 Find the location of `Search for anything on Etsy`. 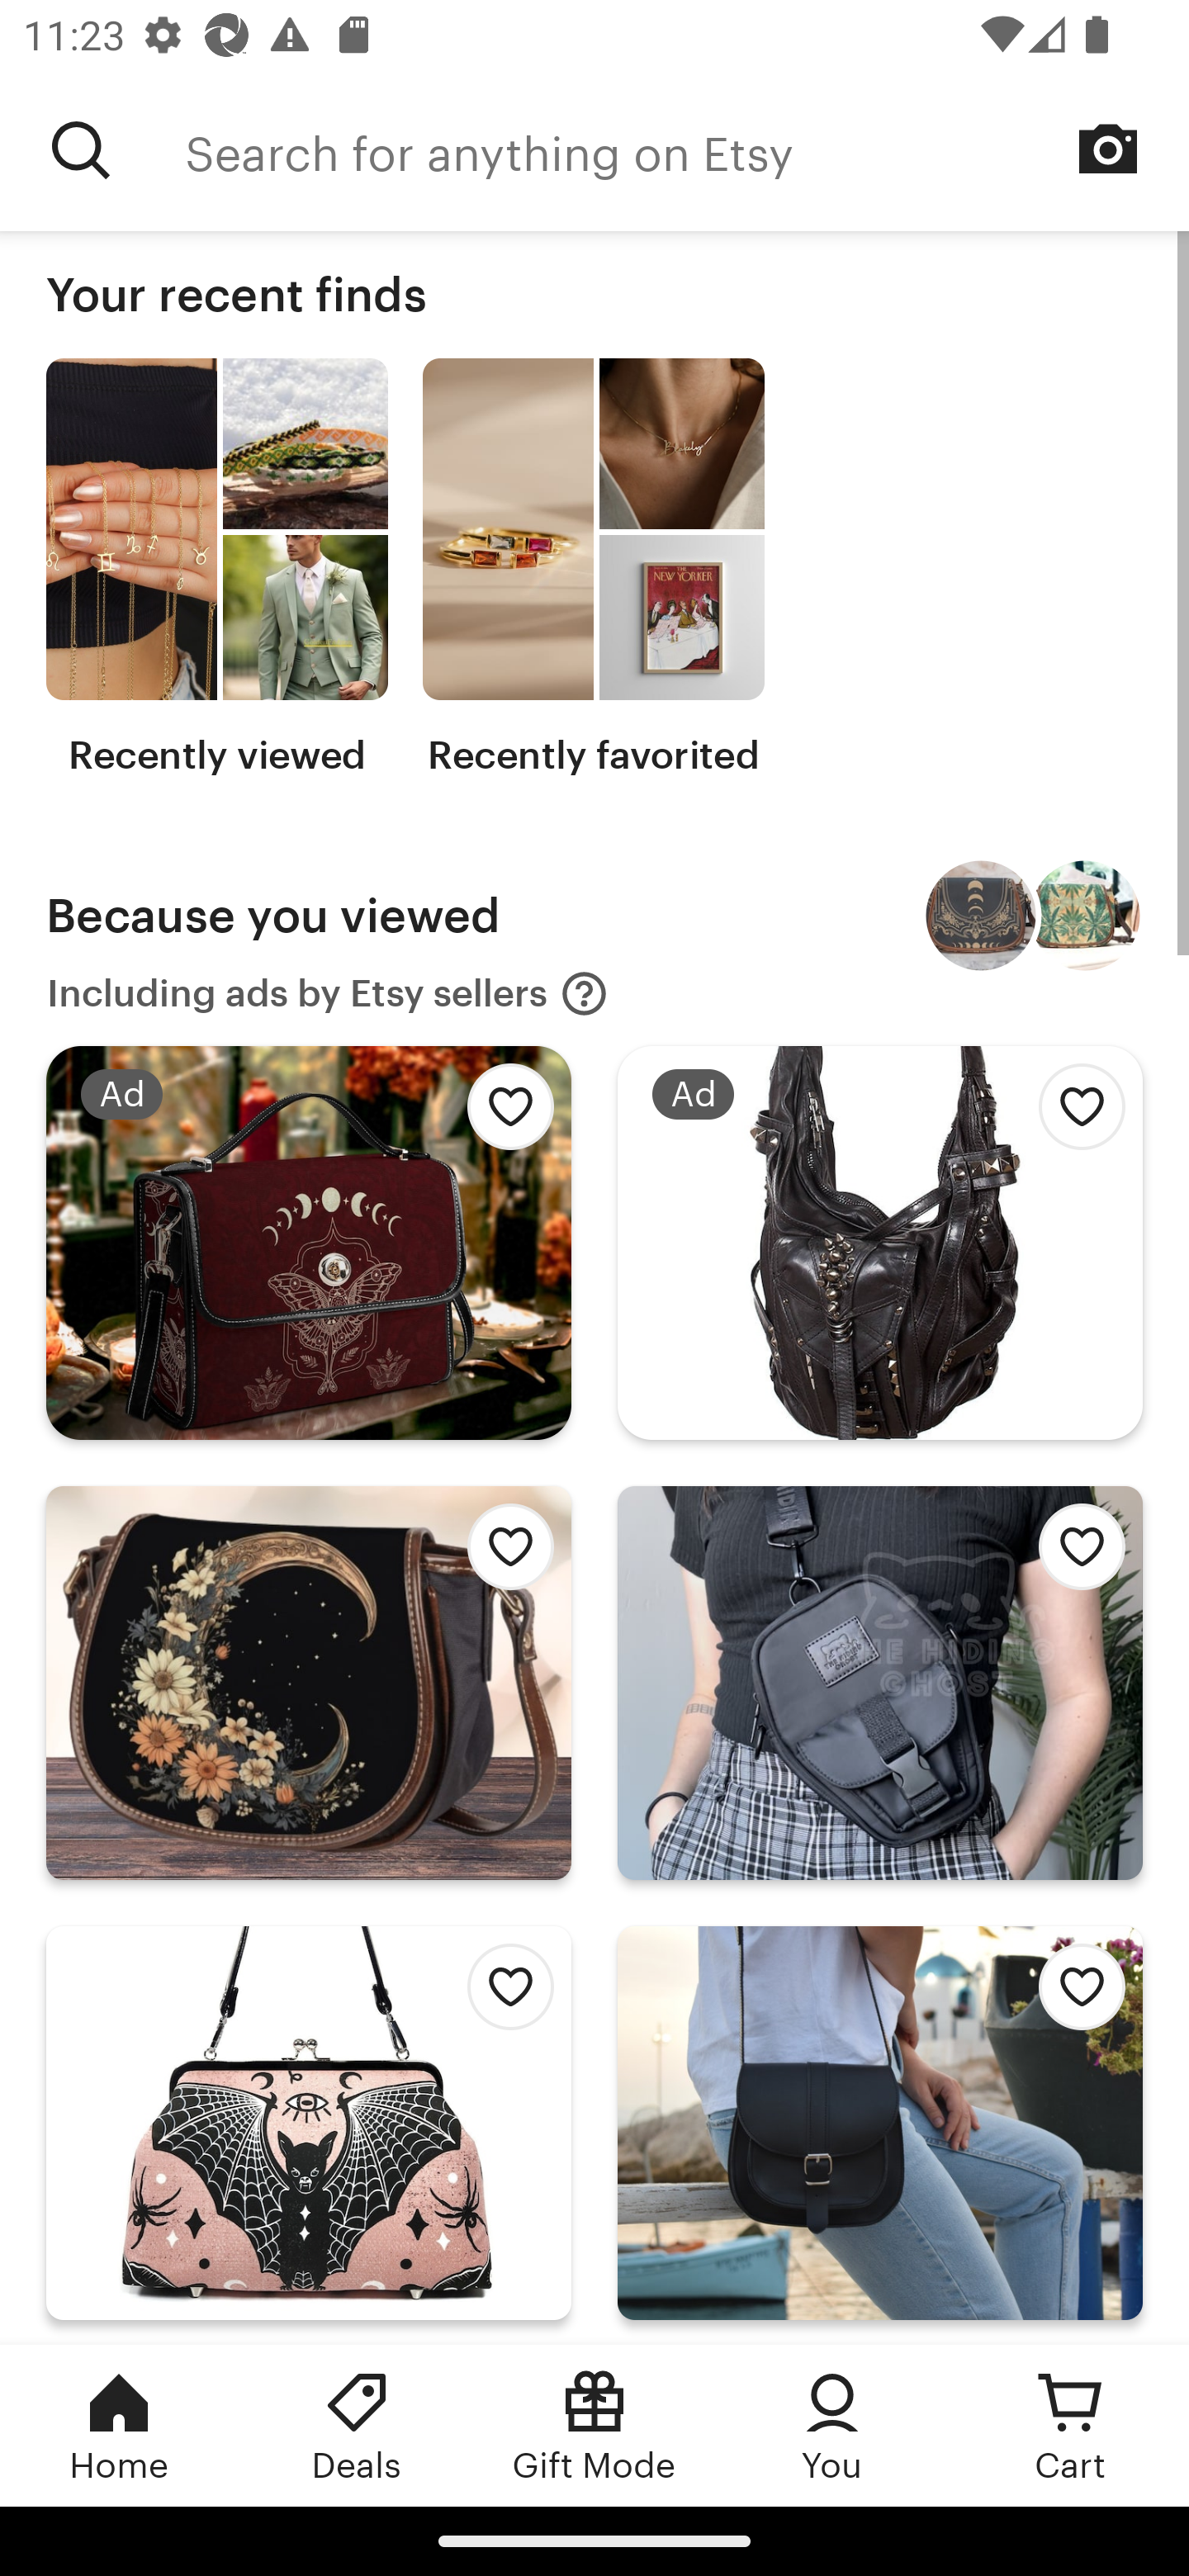

Search for anything on Etsy is located at coordinates (81, 150).